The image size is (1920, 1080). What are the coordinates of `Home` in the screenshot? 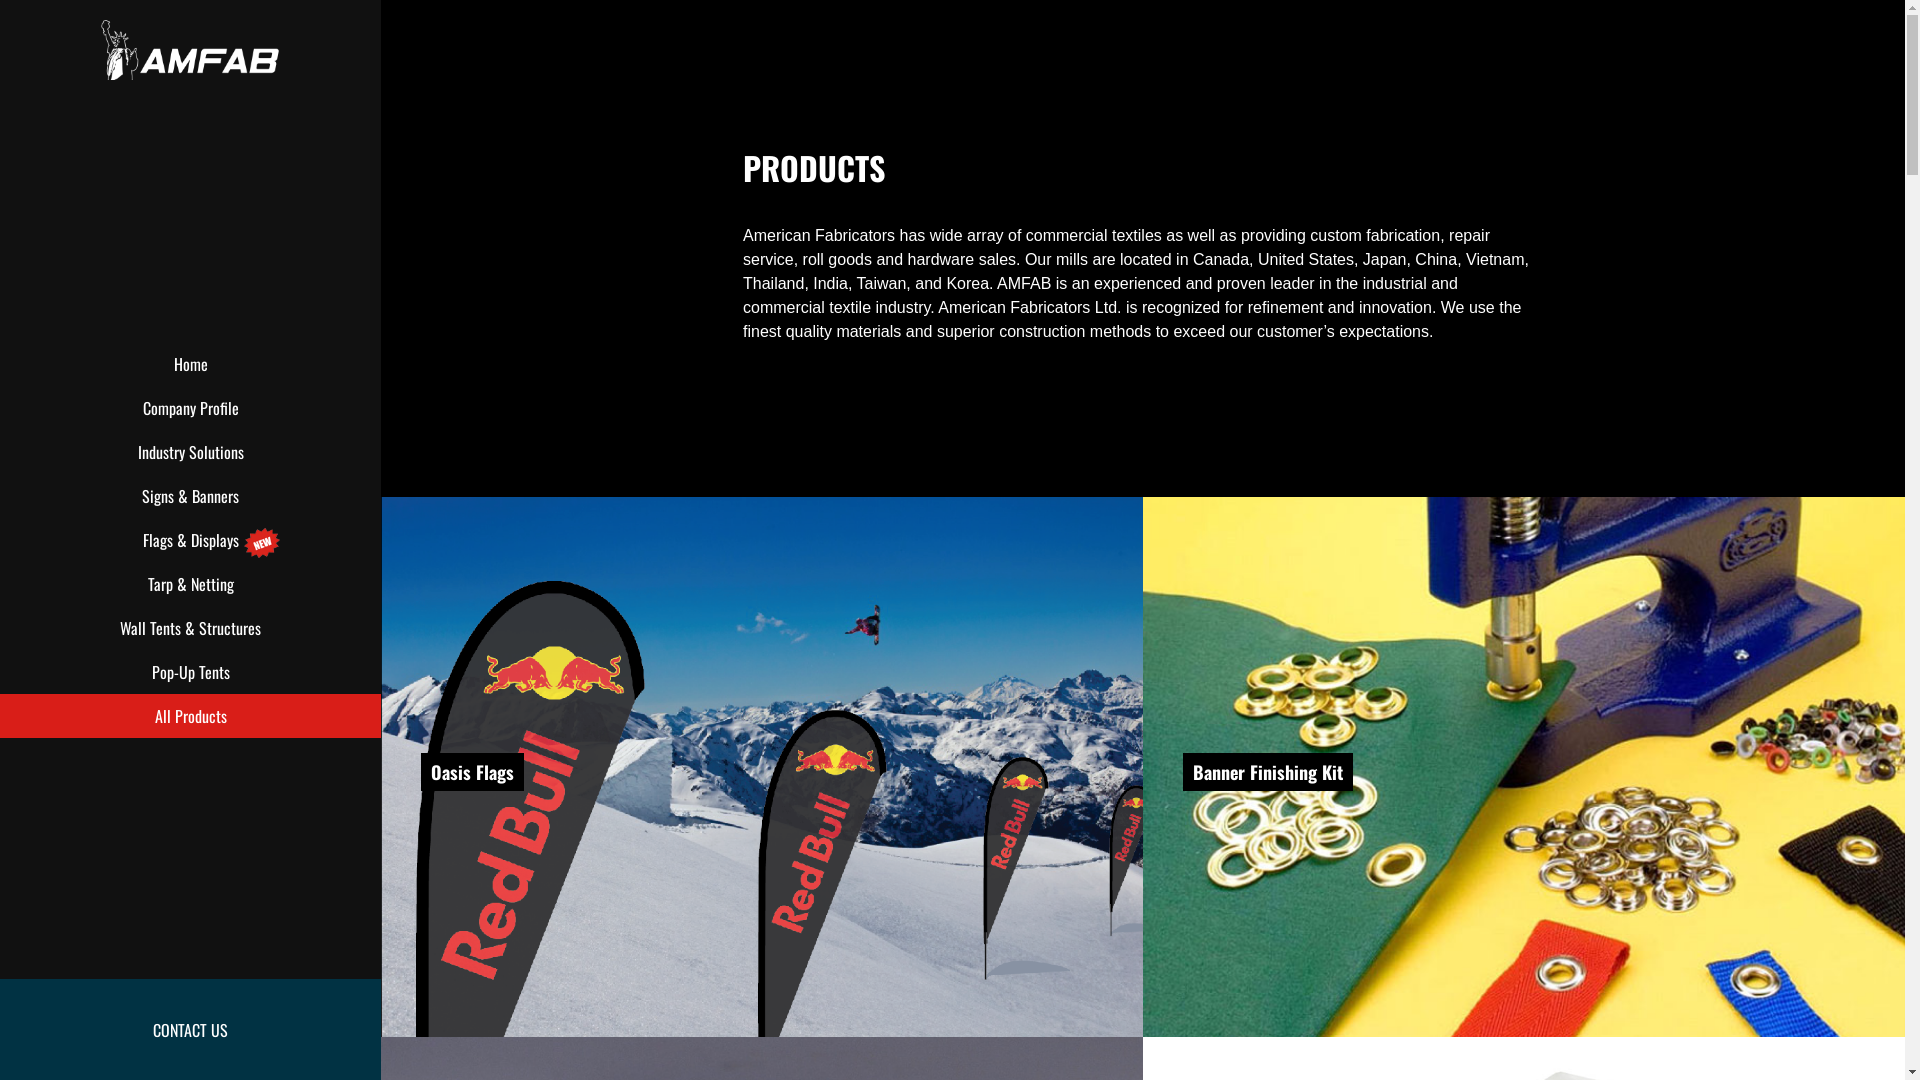 It's located at (190, 364).